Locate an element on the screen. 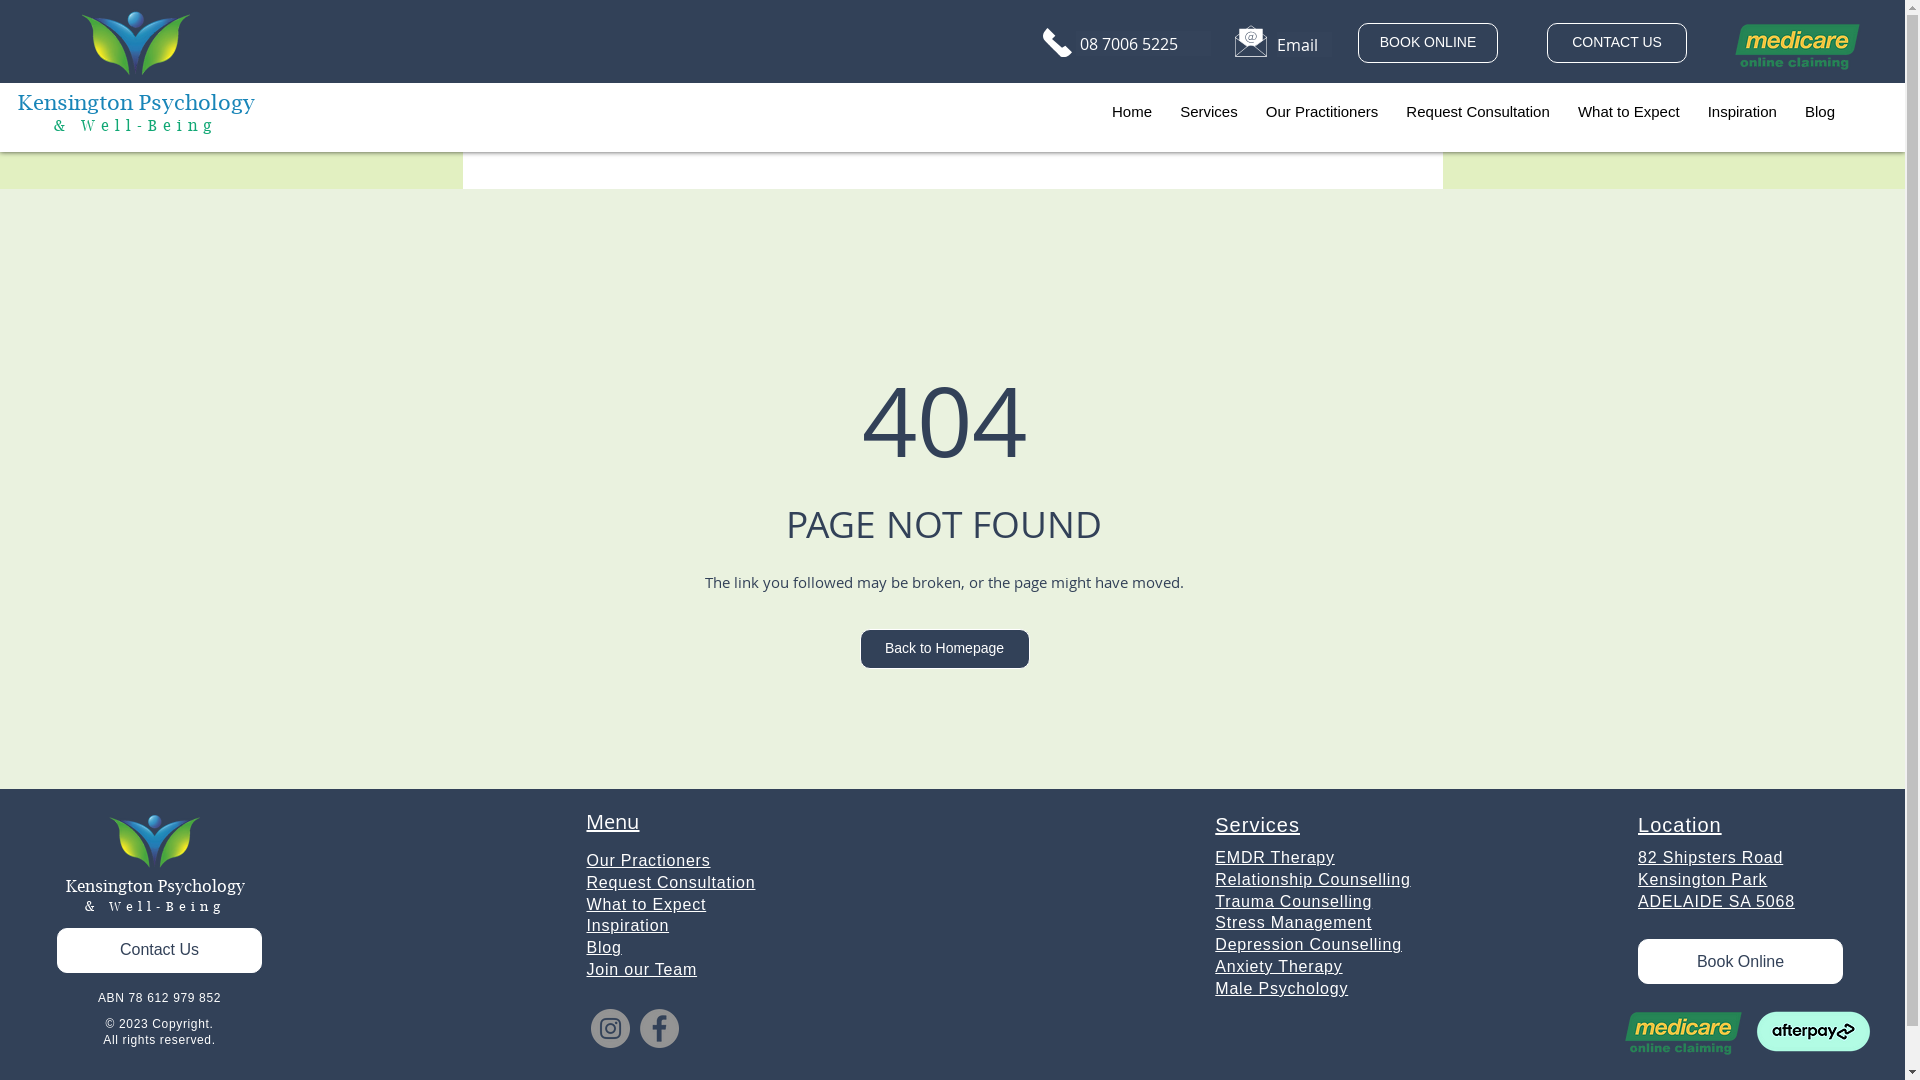  Depression Counselling is located at coordinates (1308, 944).